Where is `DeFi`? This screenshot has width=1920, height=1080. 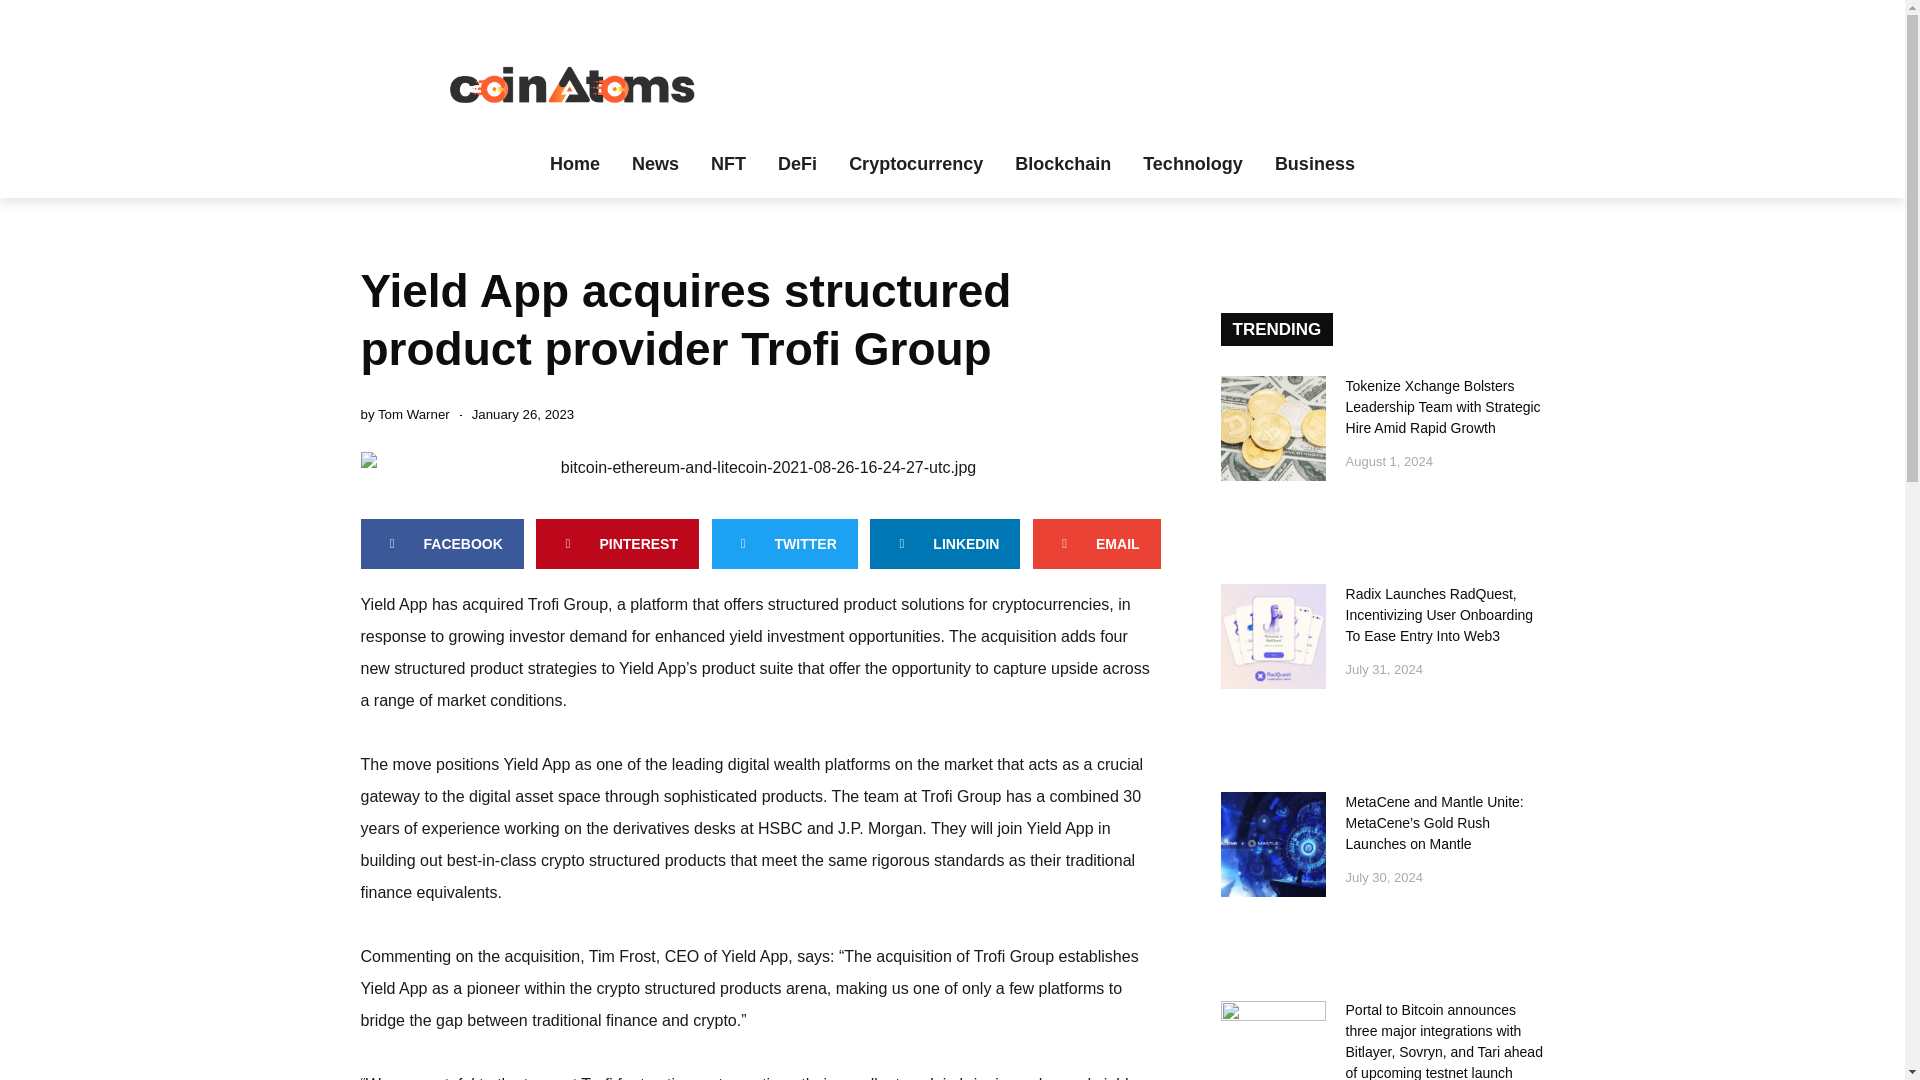
DeFi is located at coordinates (798, 163).